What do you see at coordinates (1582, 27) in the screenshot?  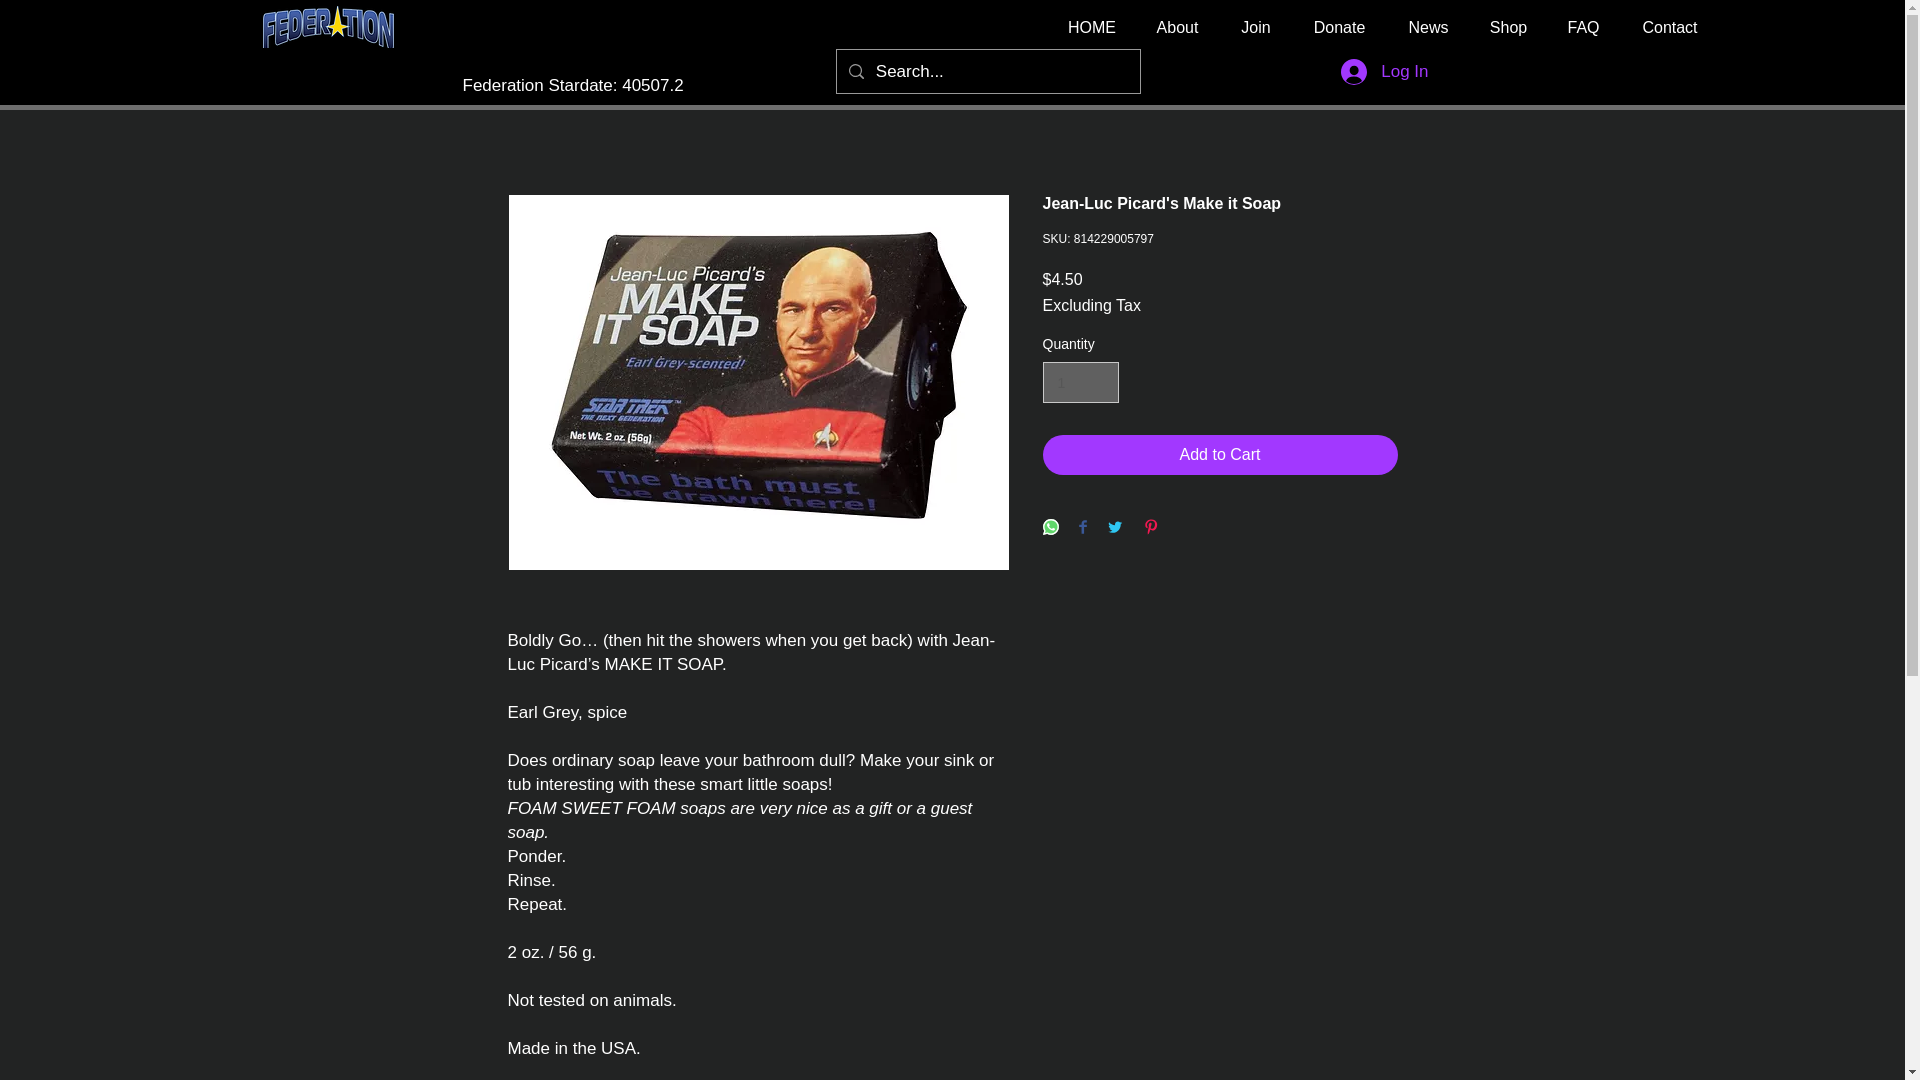 I see `FAQ` at bounding box center [1582, 27].